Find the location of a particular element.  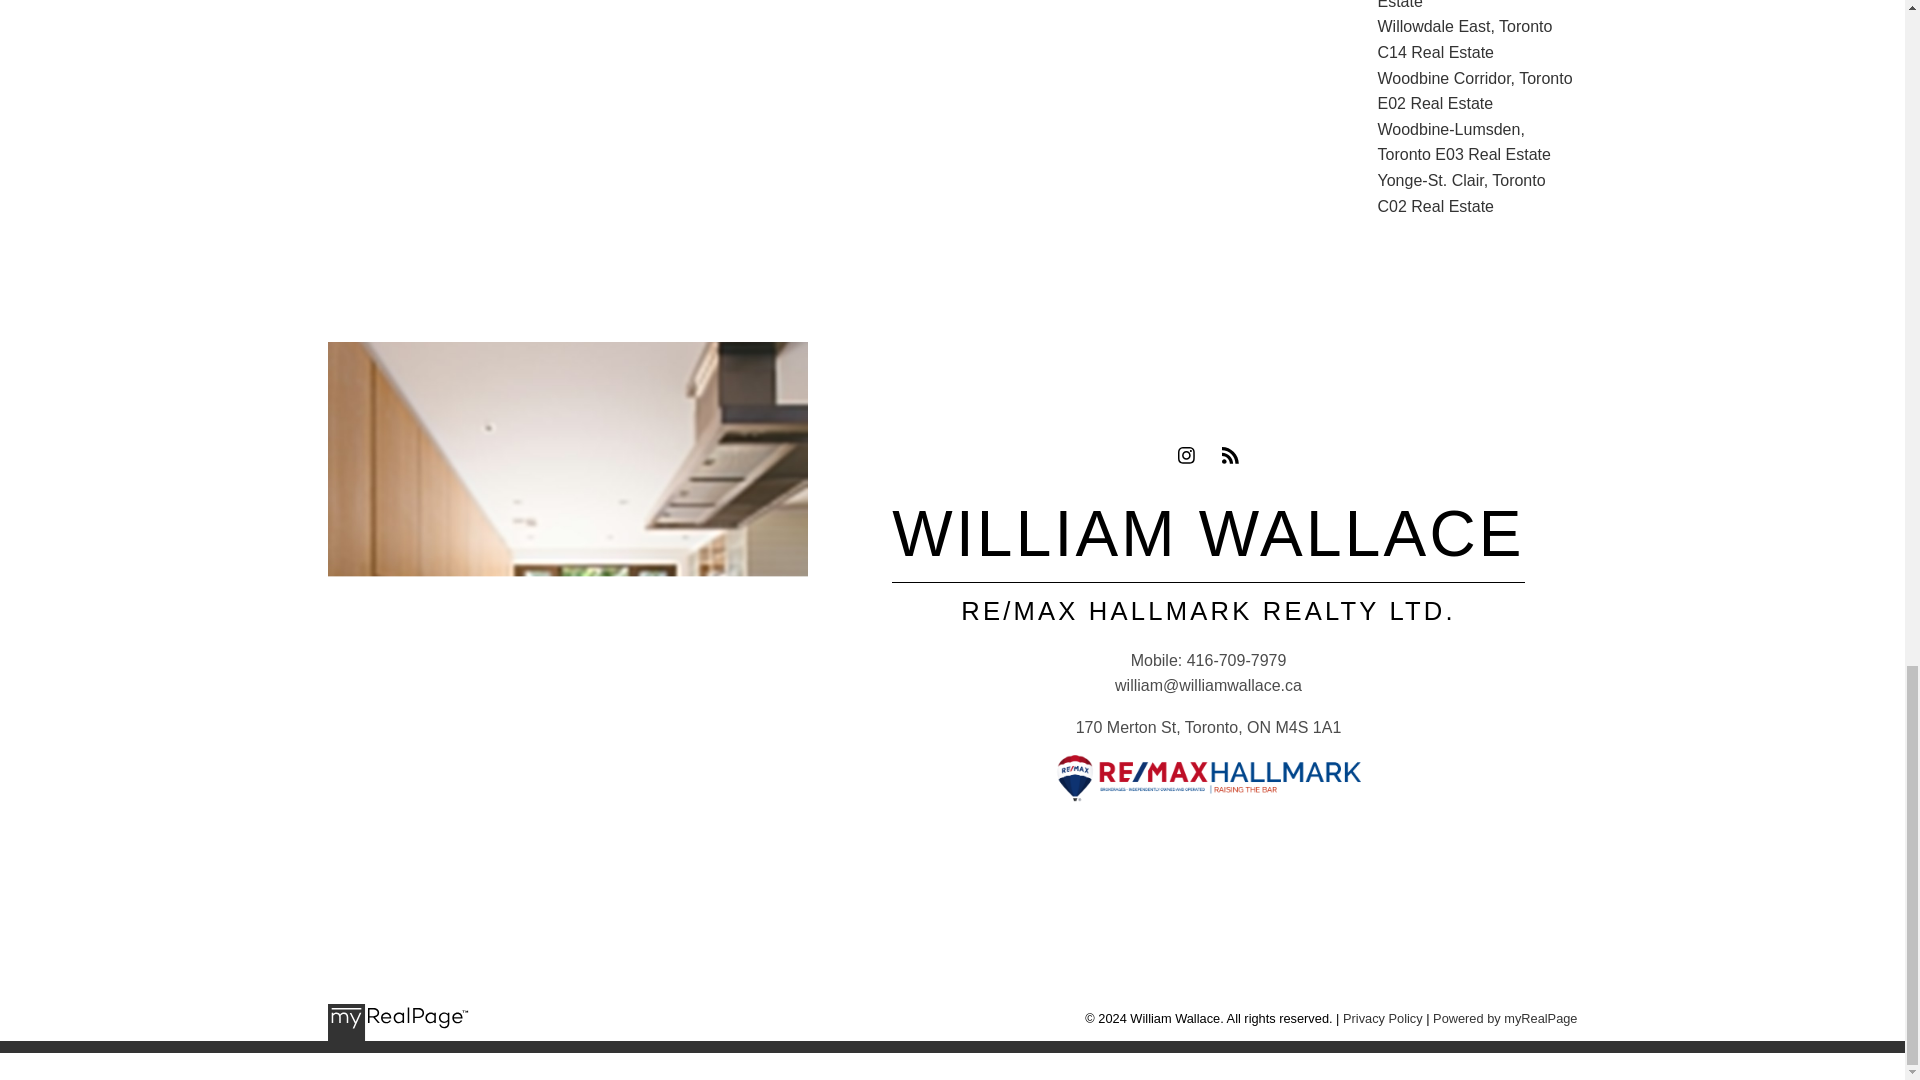

Instagram is located at coordinates (1186, 455).